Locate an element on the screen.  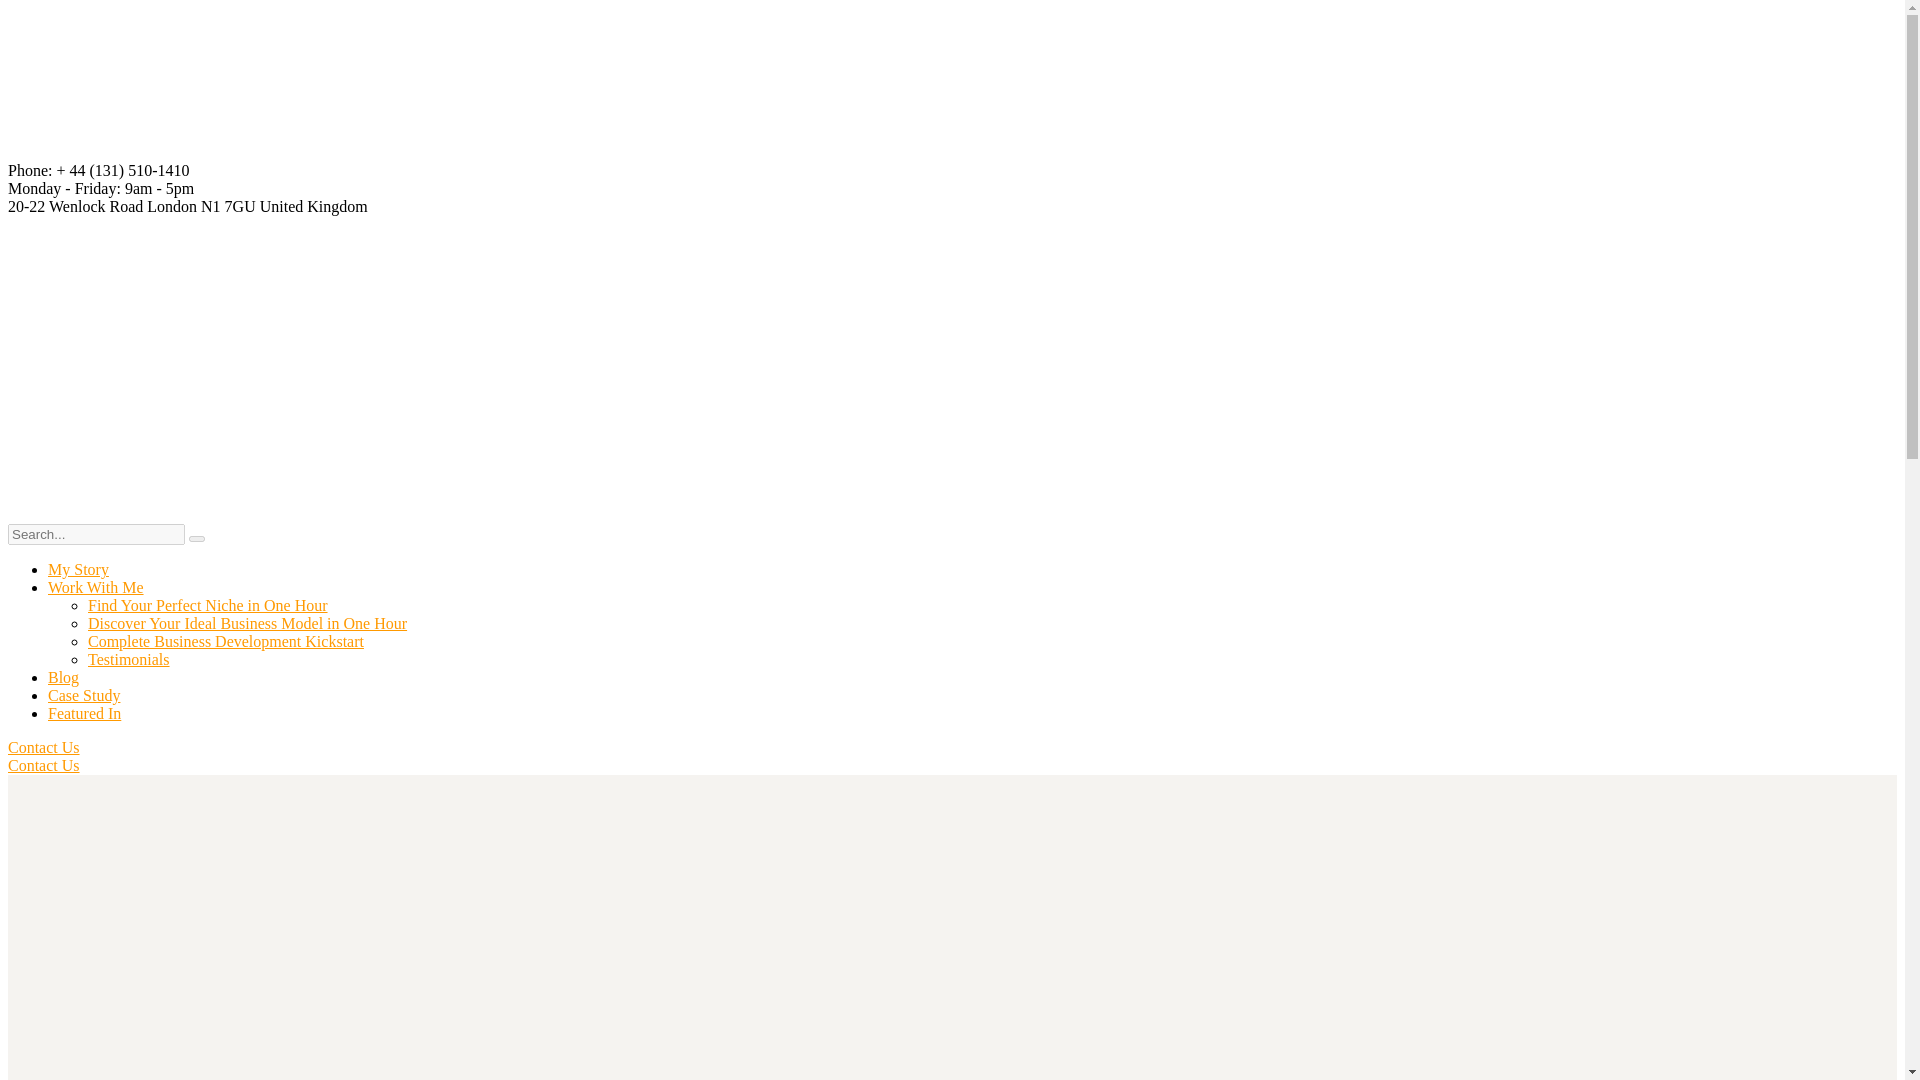
Miha Matlievski - Fail Coach is located at coordinates (758, 360).